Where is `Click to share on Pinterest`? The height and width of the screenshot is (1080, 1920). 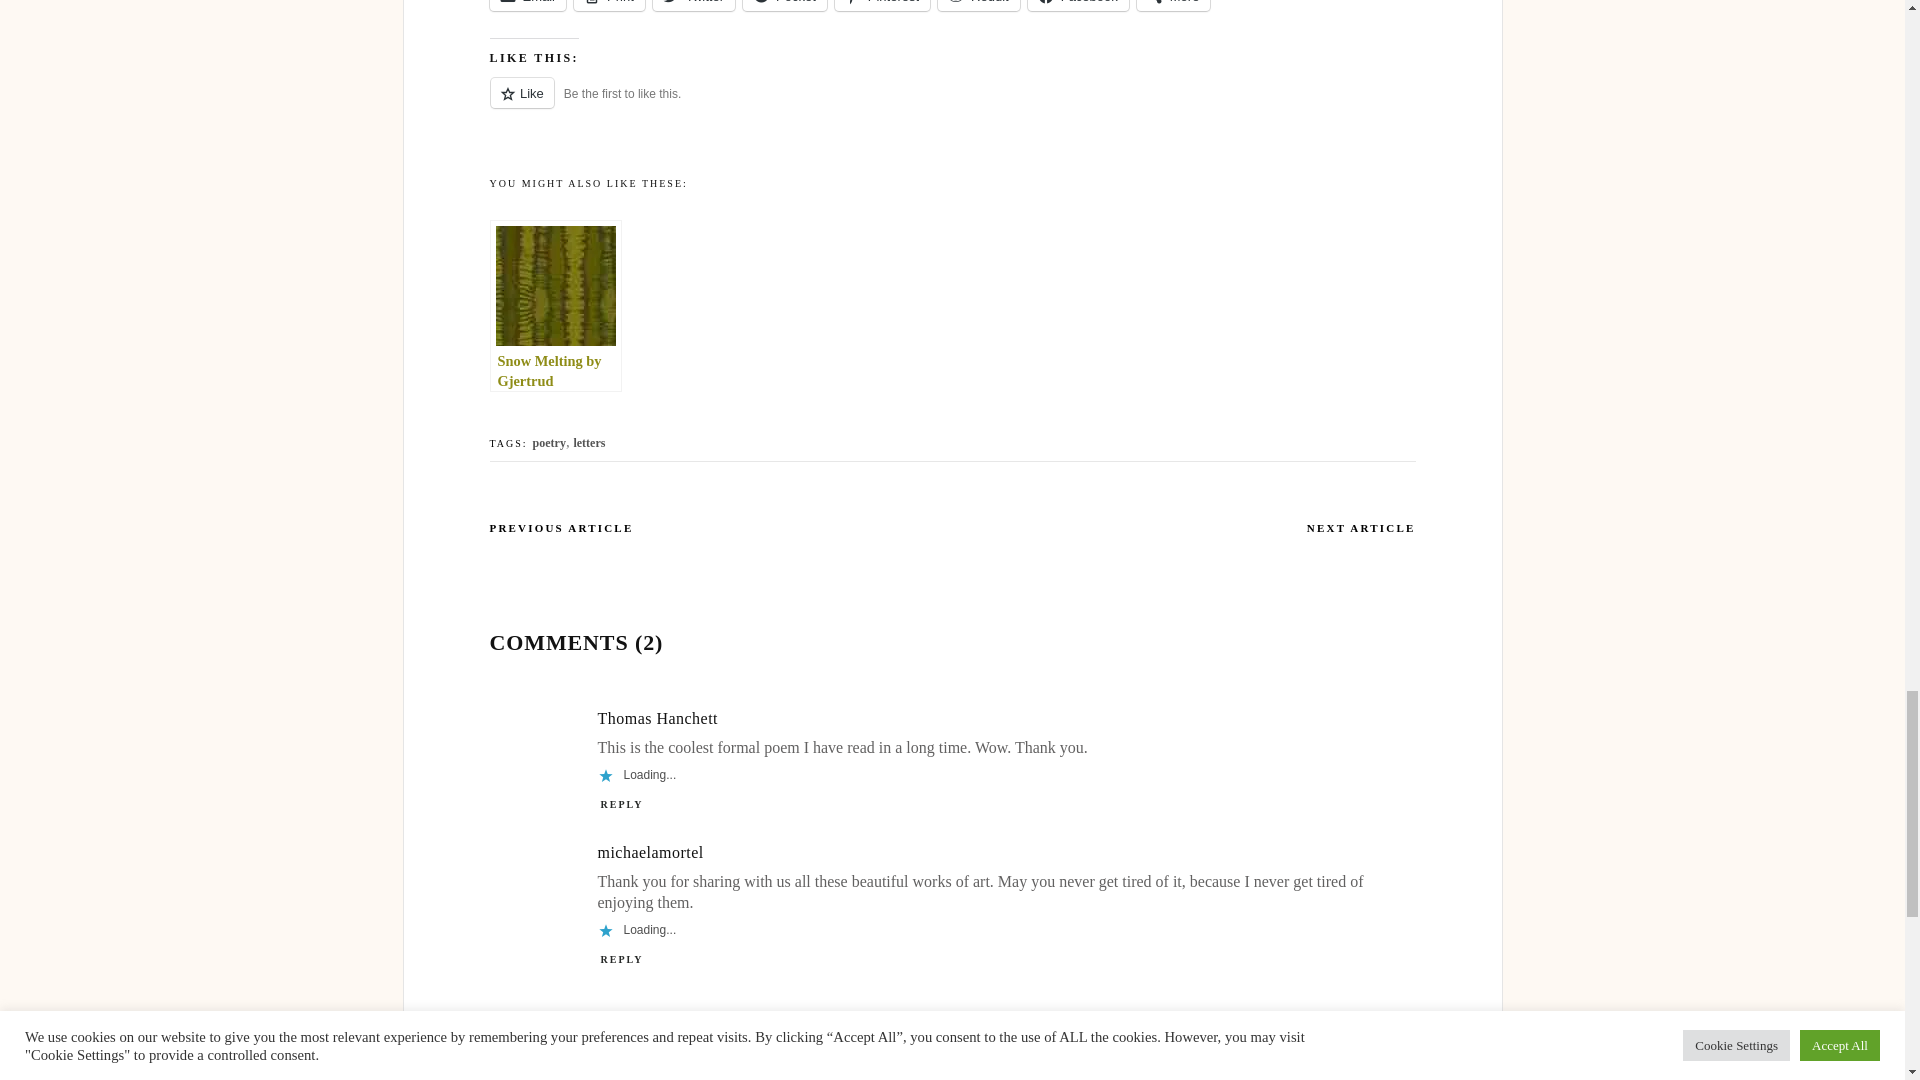
Click to share on Pinterest is located at coordinates (882, 5).